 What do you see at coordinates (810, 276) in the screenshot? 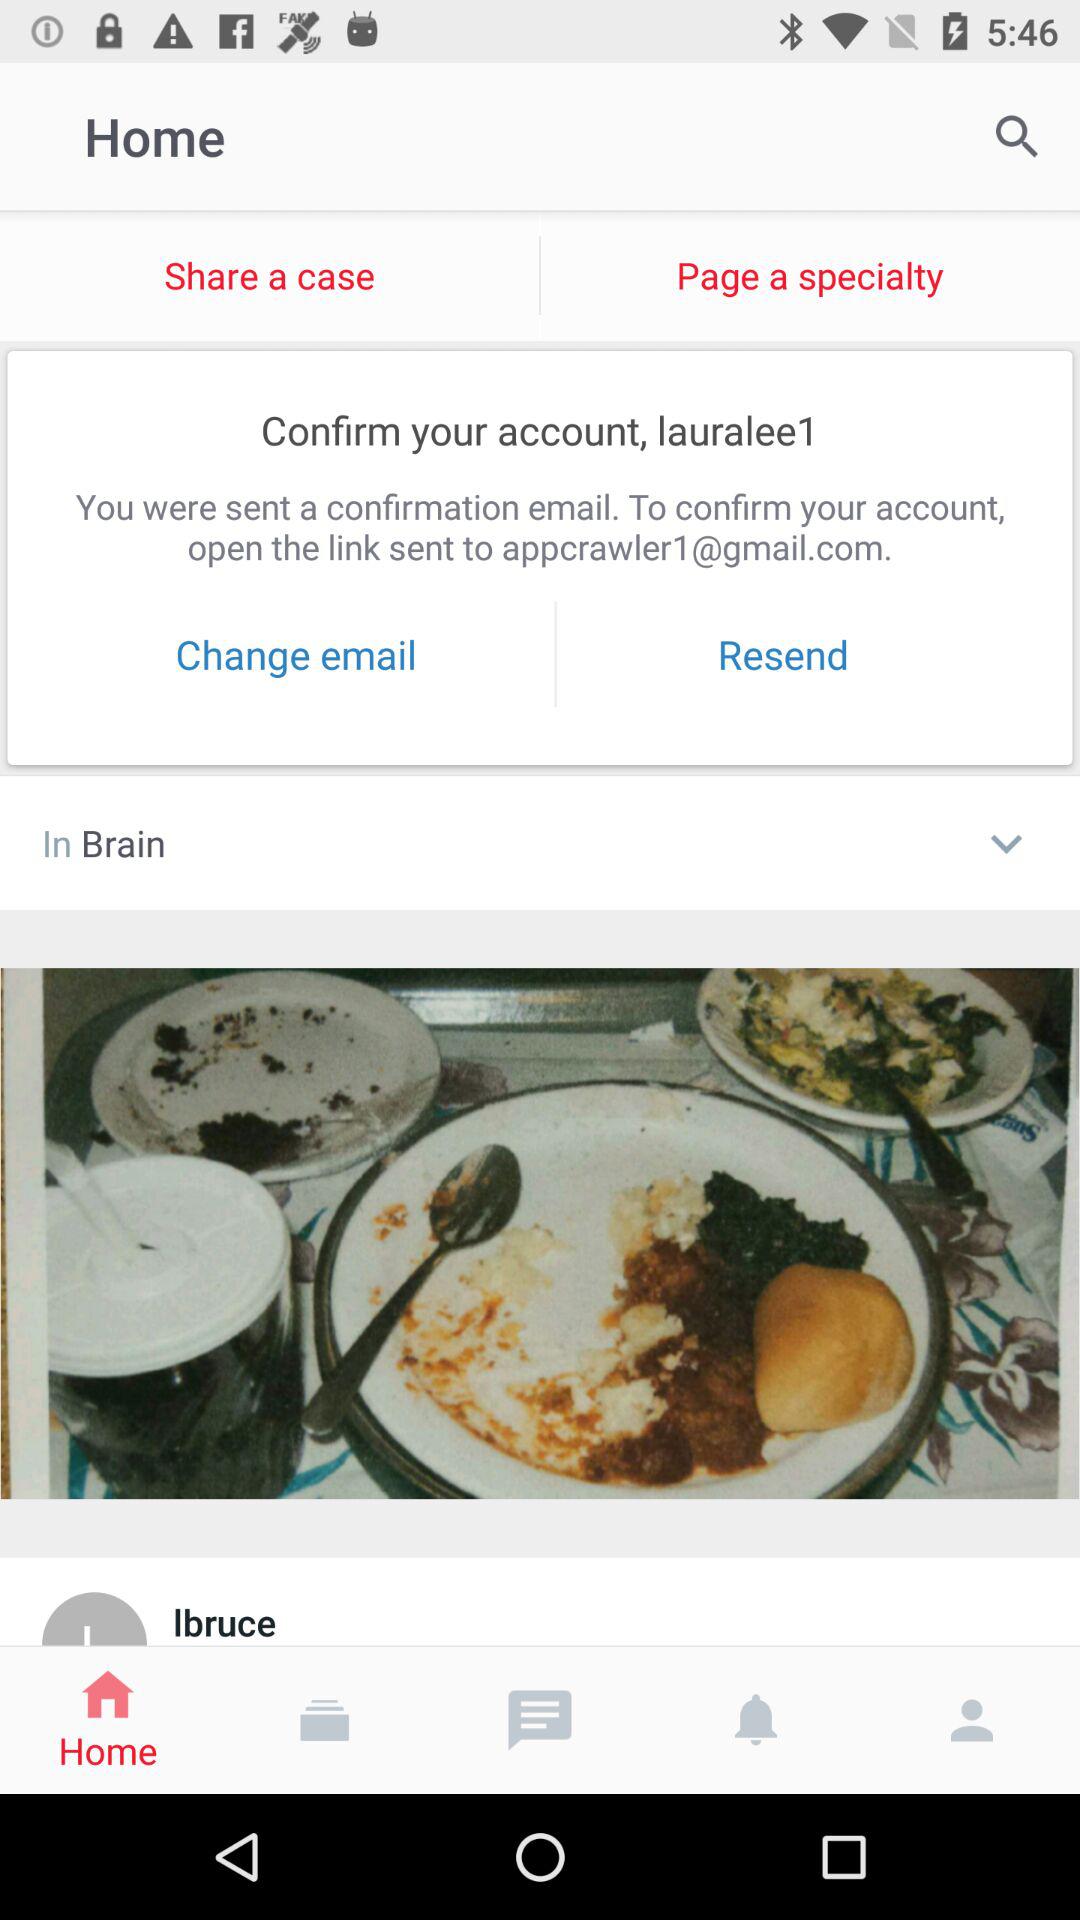
I see `click the icon above the confirm your account icon` at bounding box center [810, 276].